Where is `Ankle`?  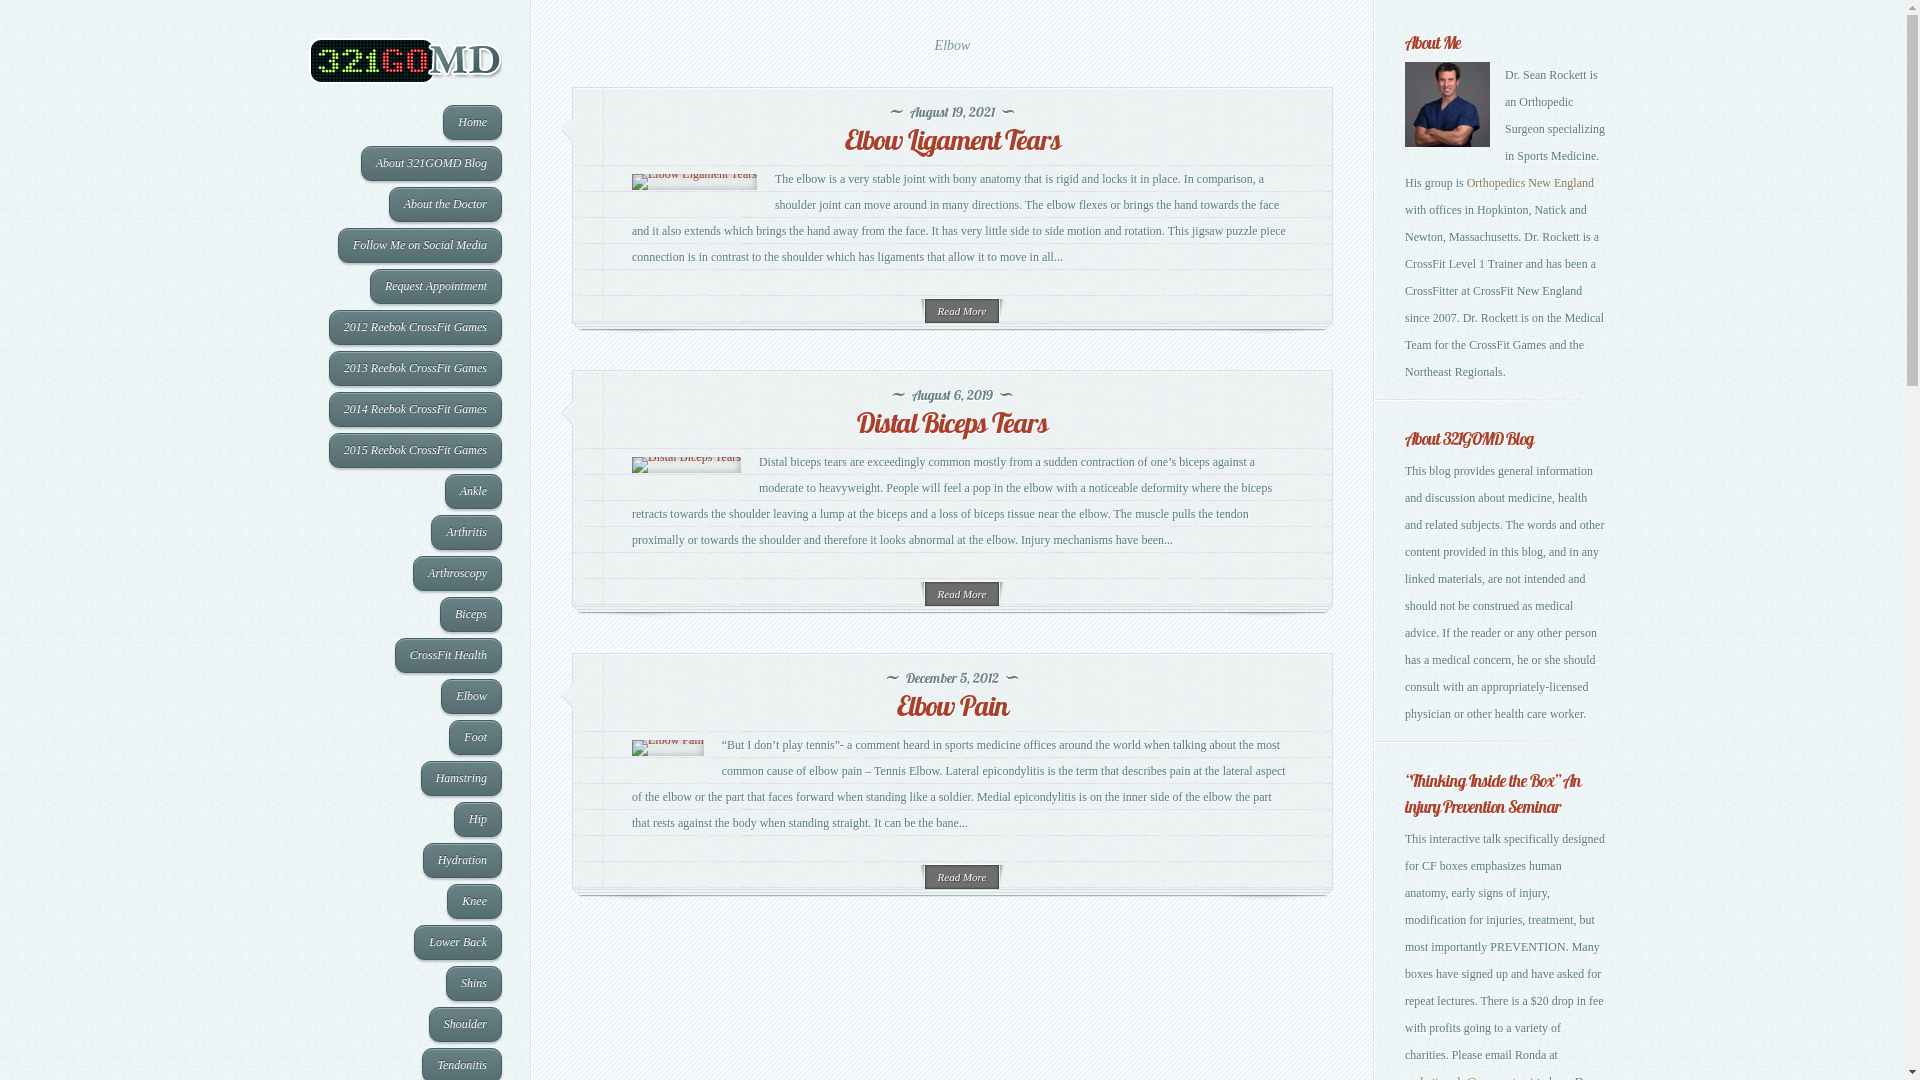 Ankle is located at coordinates (474, 491).